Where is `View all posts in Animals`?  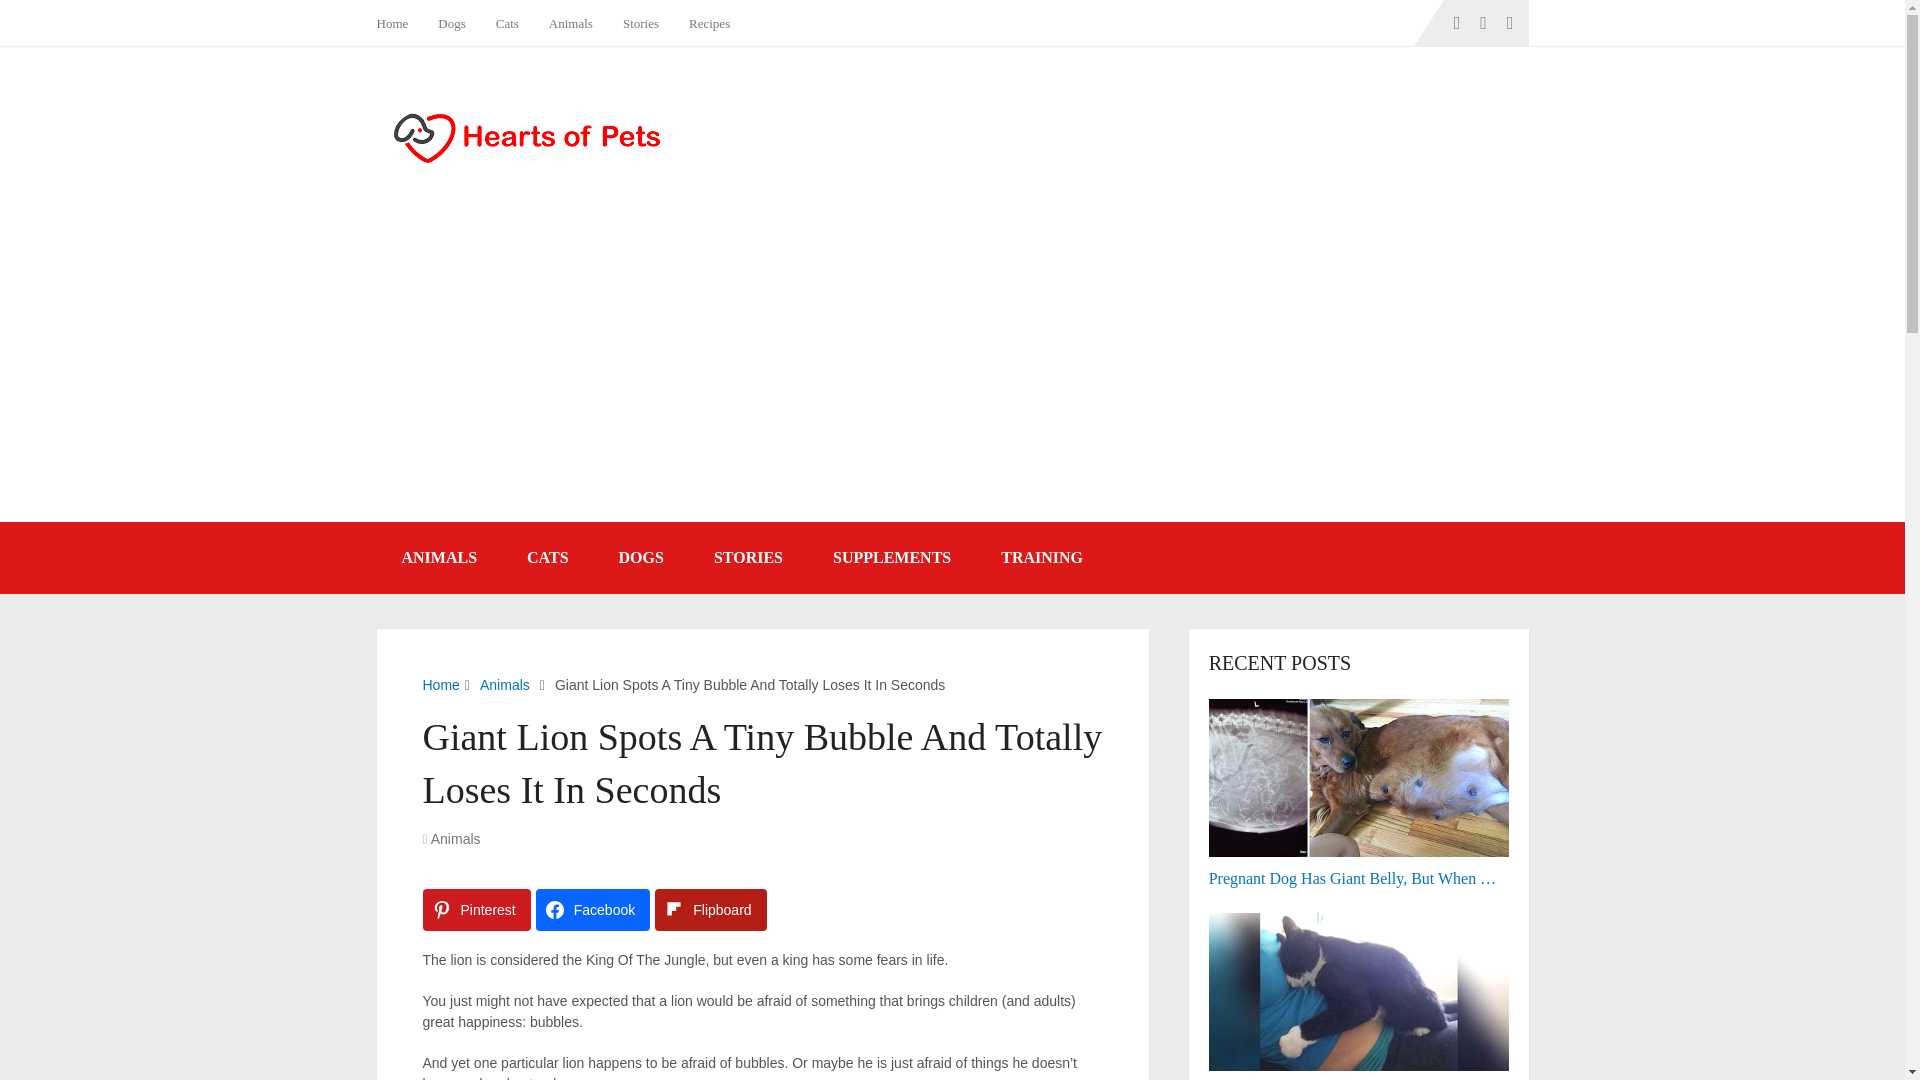
View all posts in Animals is located at coordinates (456, 838).